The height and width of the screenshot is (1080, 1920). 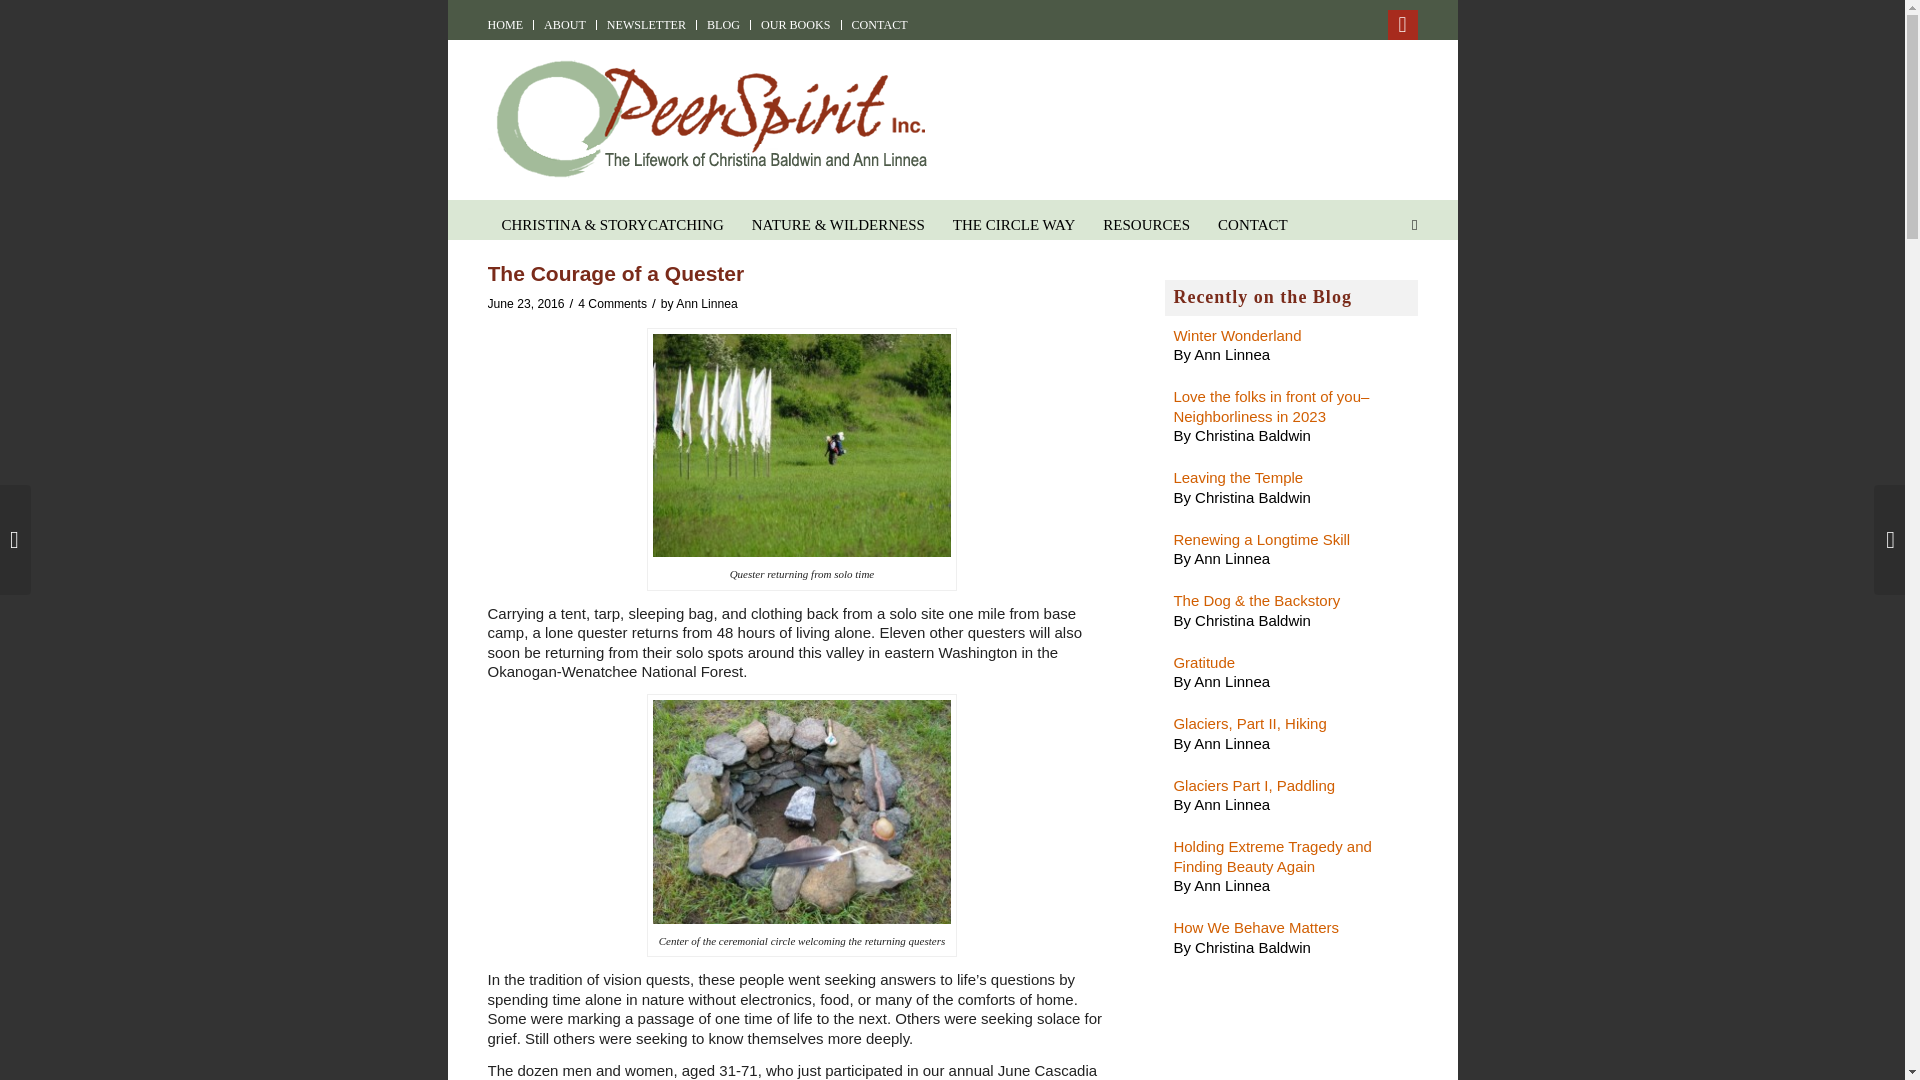 I want to click on logo-new, so click(x=710, y=119).